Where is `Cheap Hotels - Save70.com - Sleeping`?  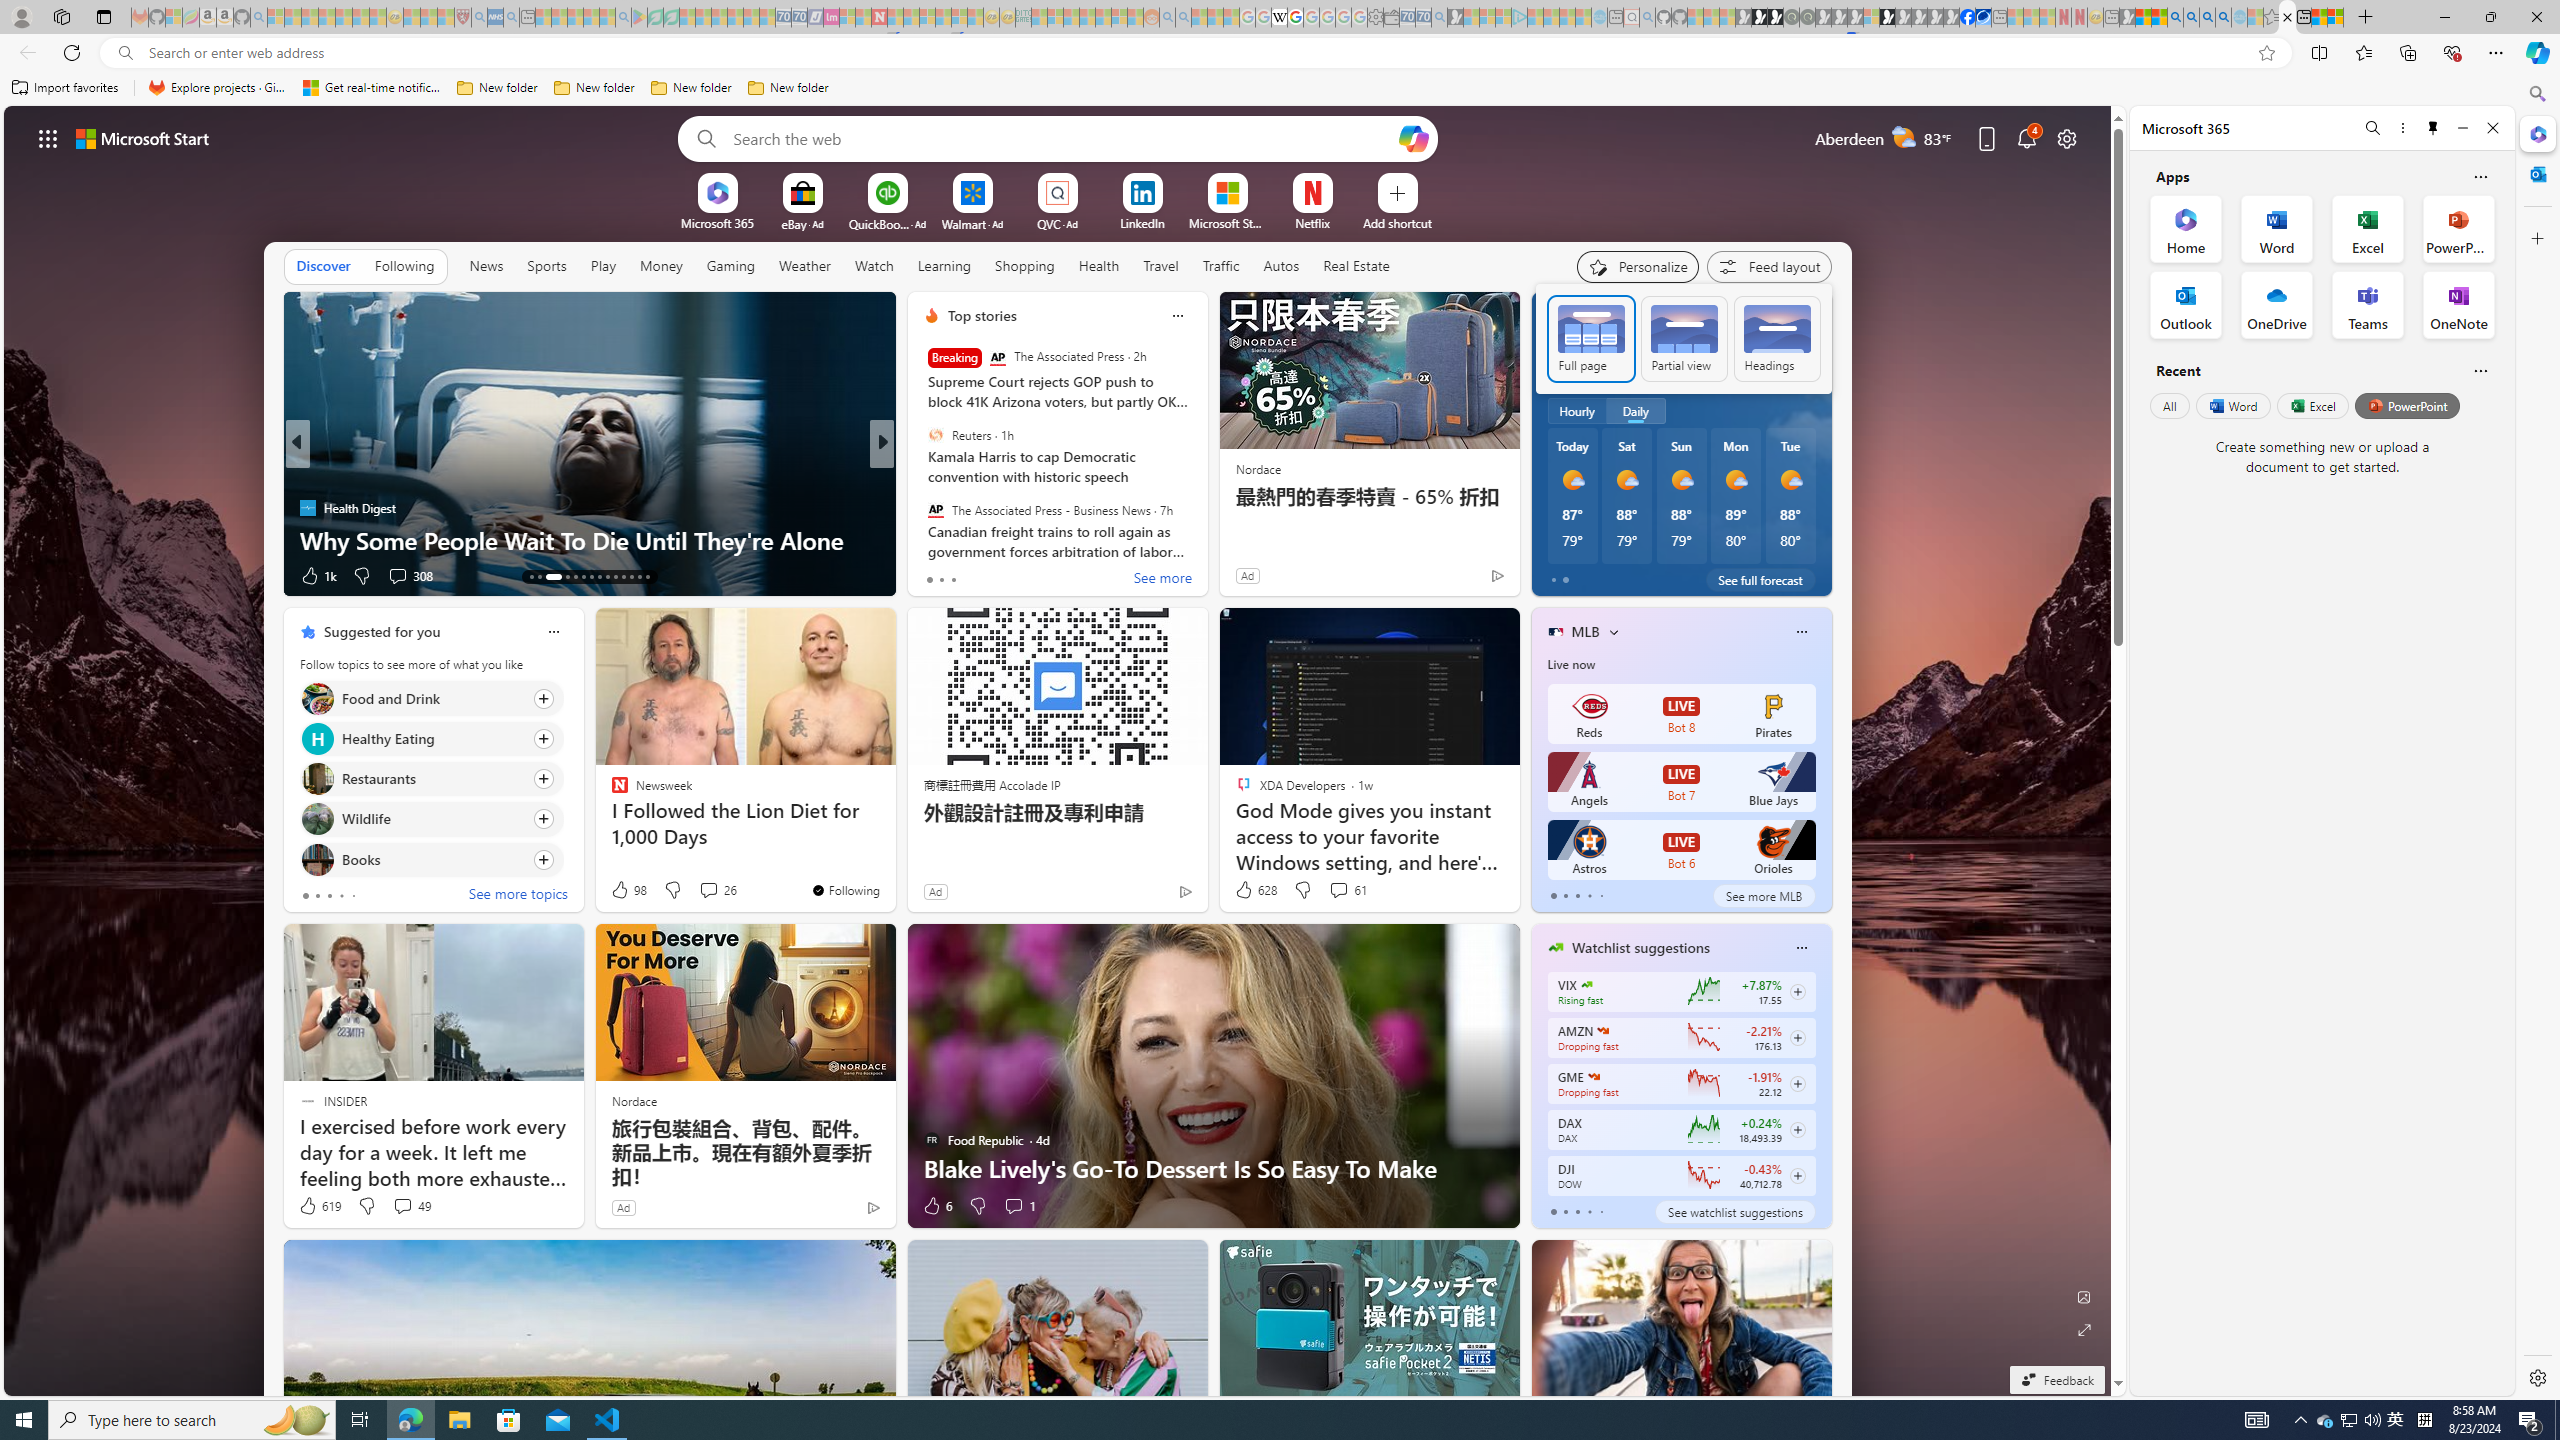
Cheap Hotels - Save70.com - Sleeping is located at coordinates (800, 17).